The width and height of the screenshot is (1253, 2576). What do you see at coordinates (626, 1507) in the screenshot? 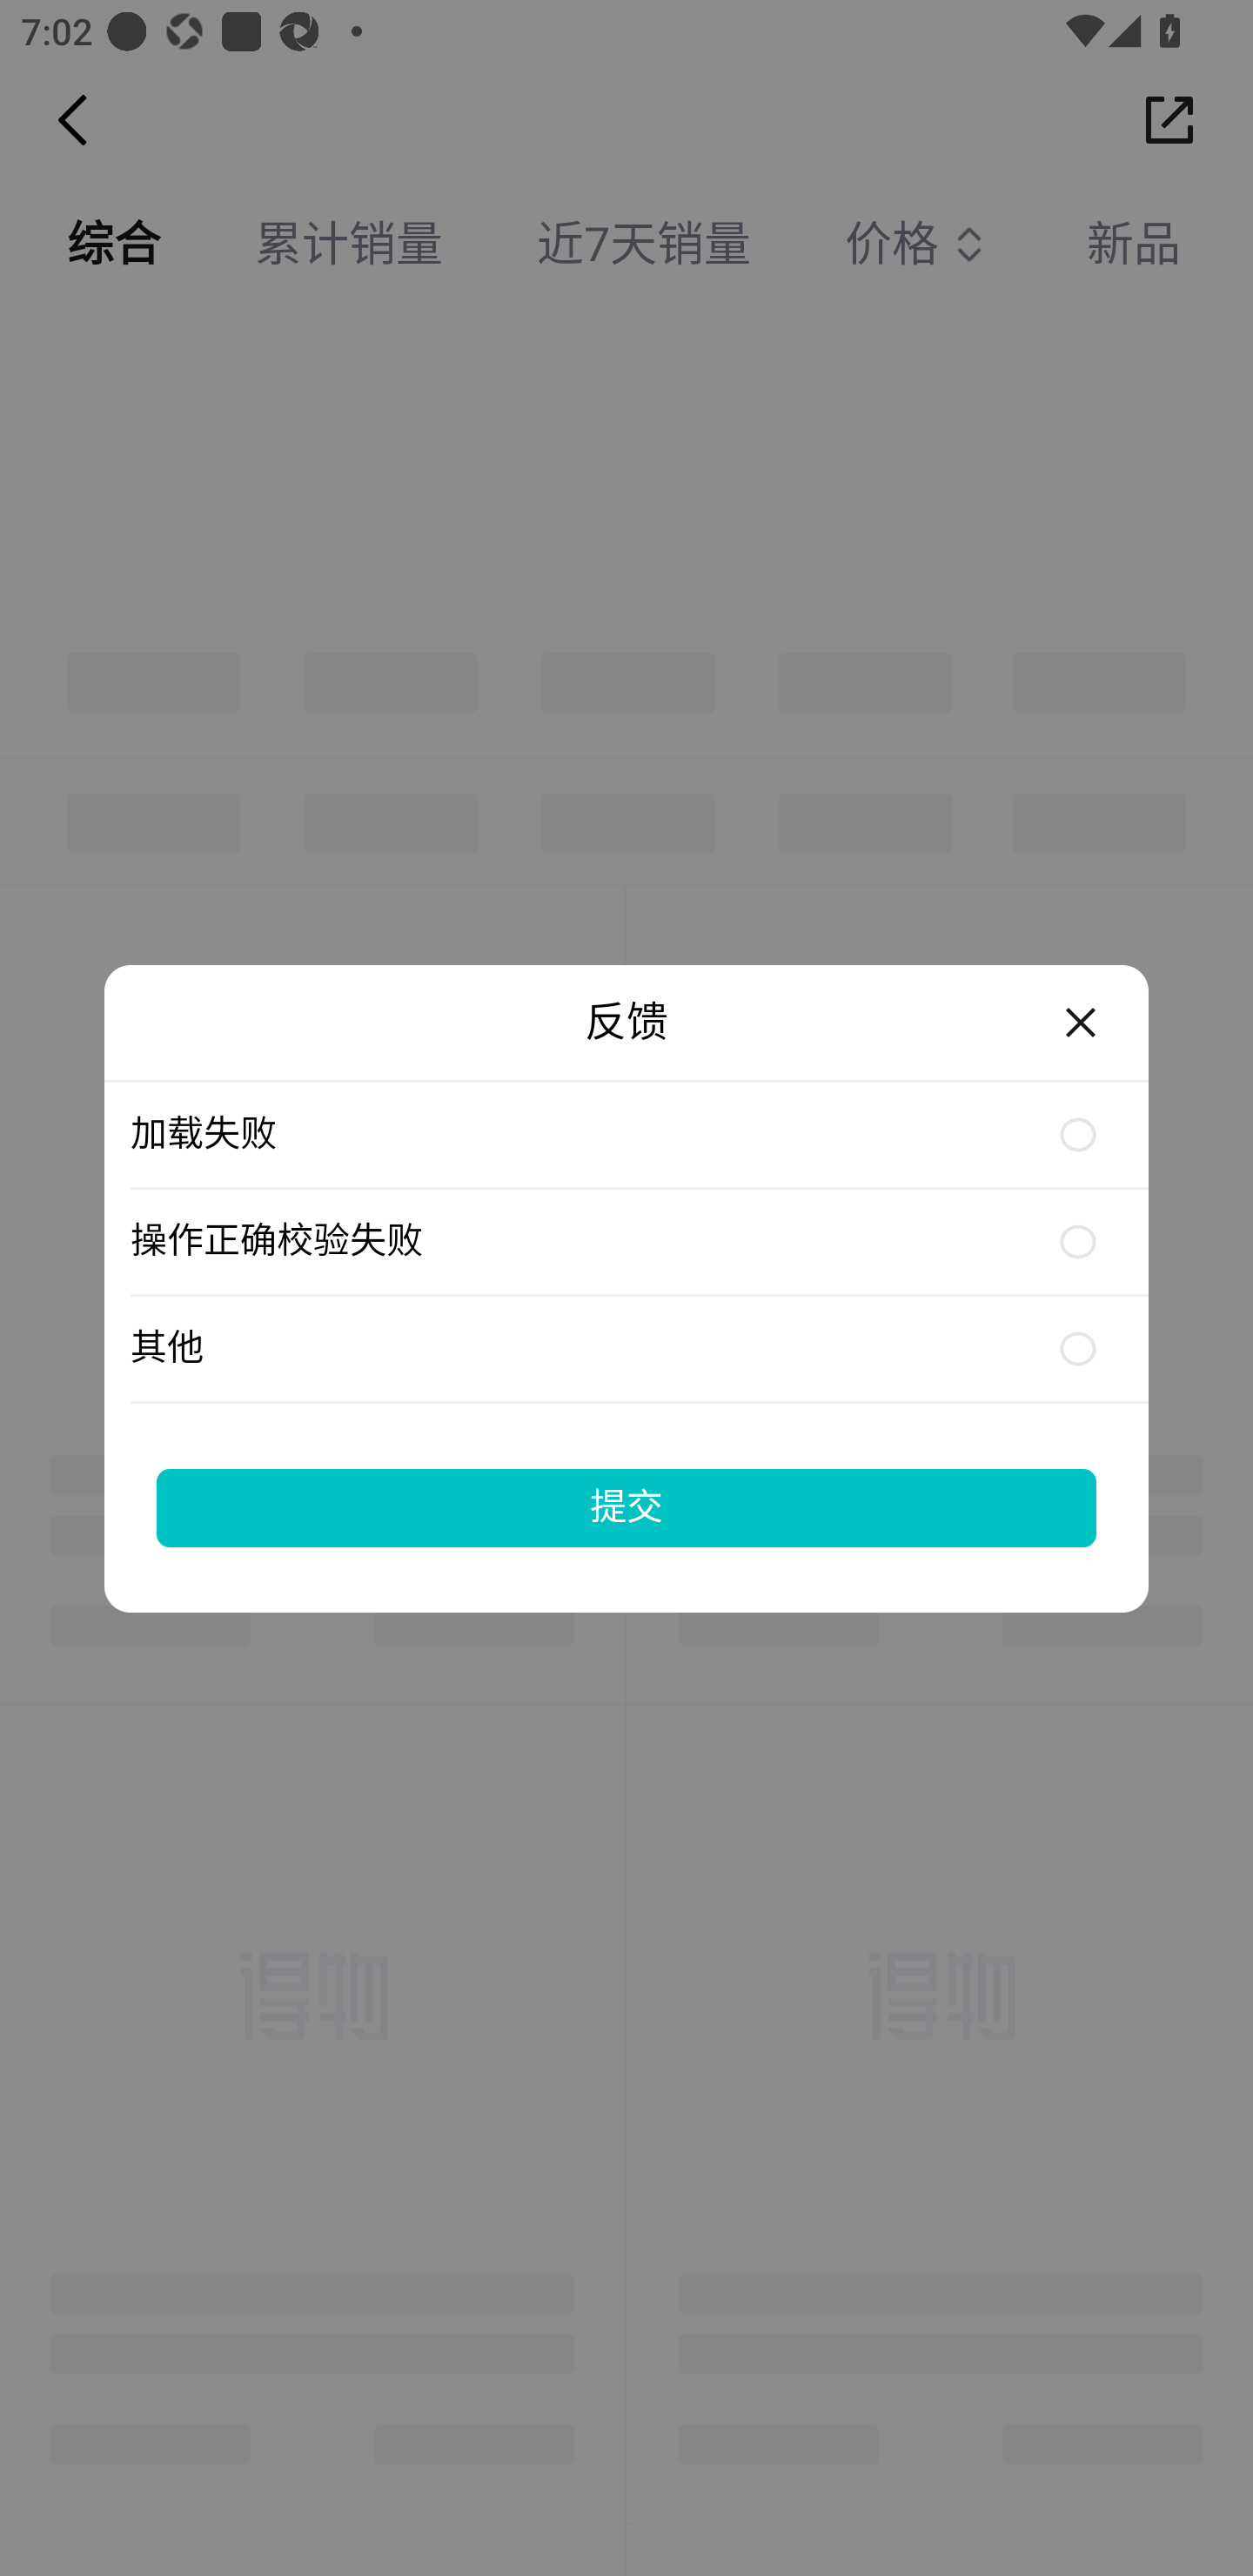
I see `提交` at bounding box center [626, 1507].